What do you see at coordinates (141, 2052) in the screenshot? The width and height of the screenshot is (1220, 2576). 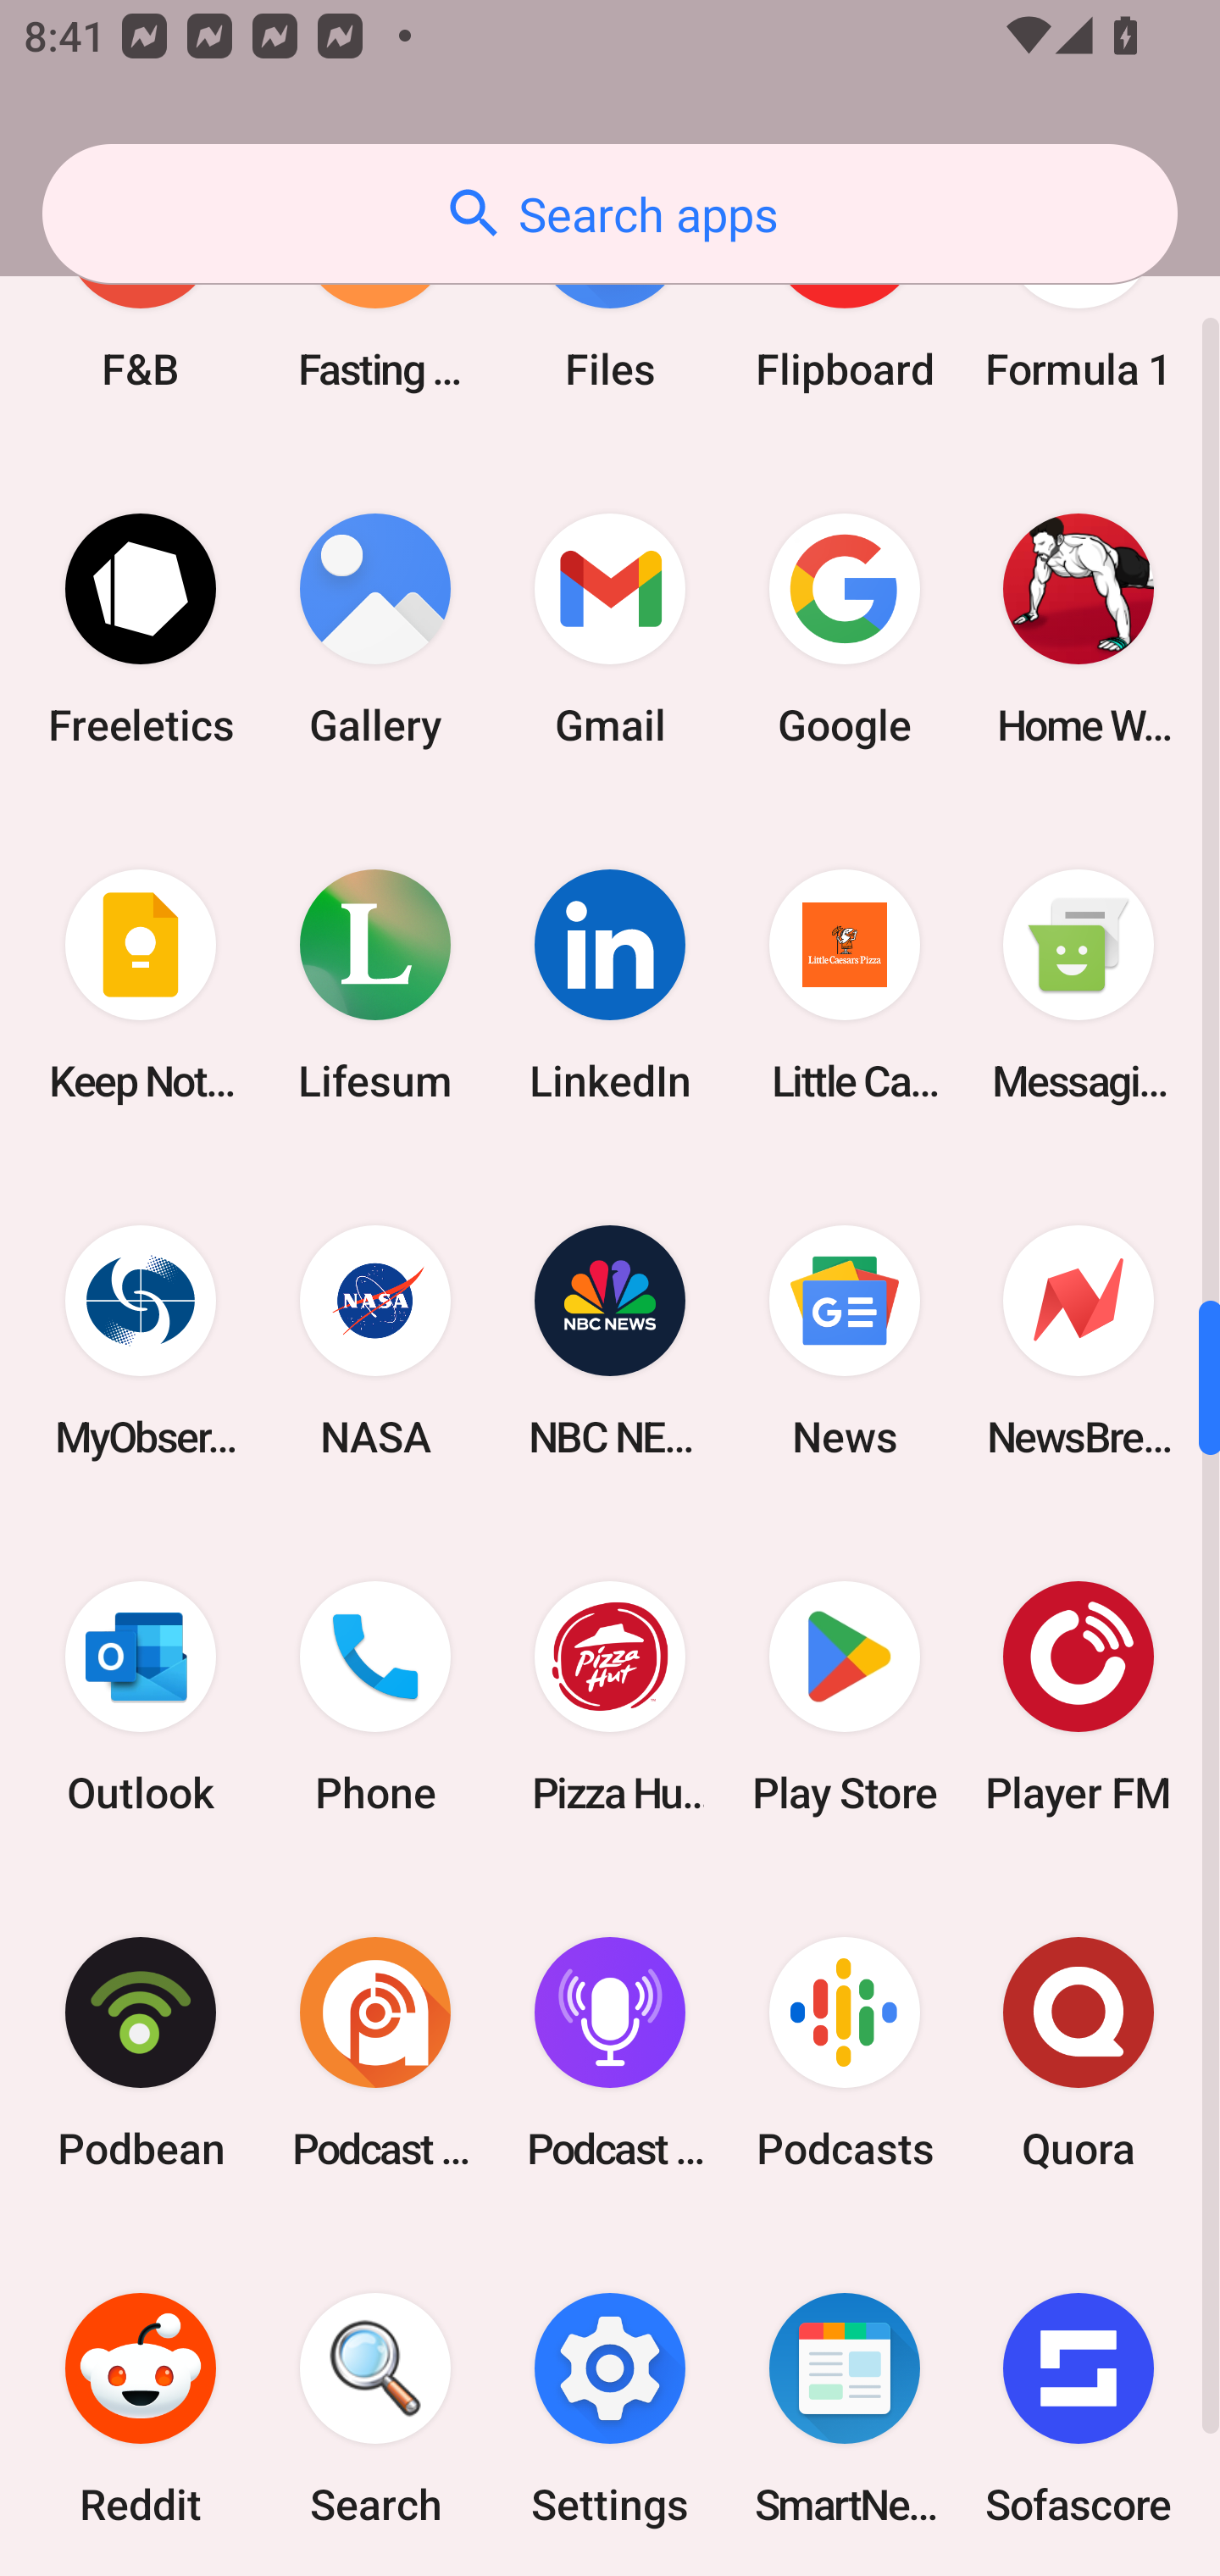 I see `Podbean` at bounding box center [141, 2052].